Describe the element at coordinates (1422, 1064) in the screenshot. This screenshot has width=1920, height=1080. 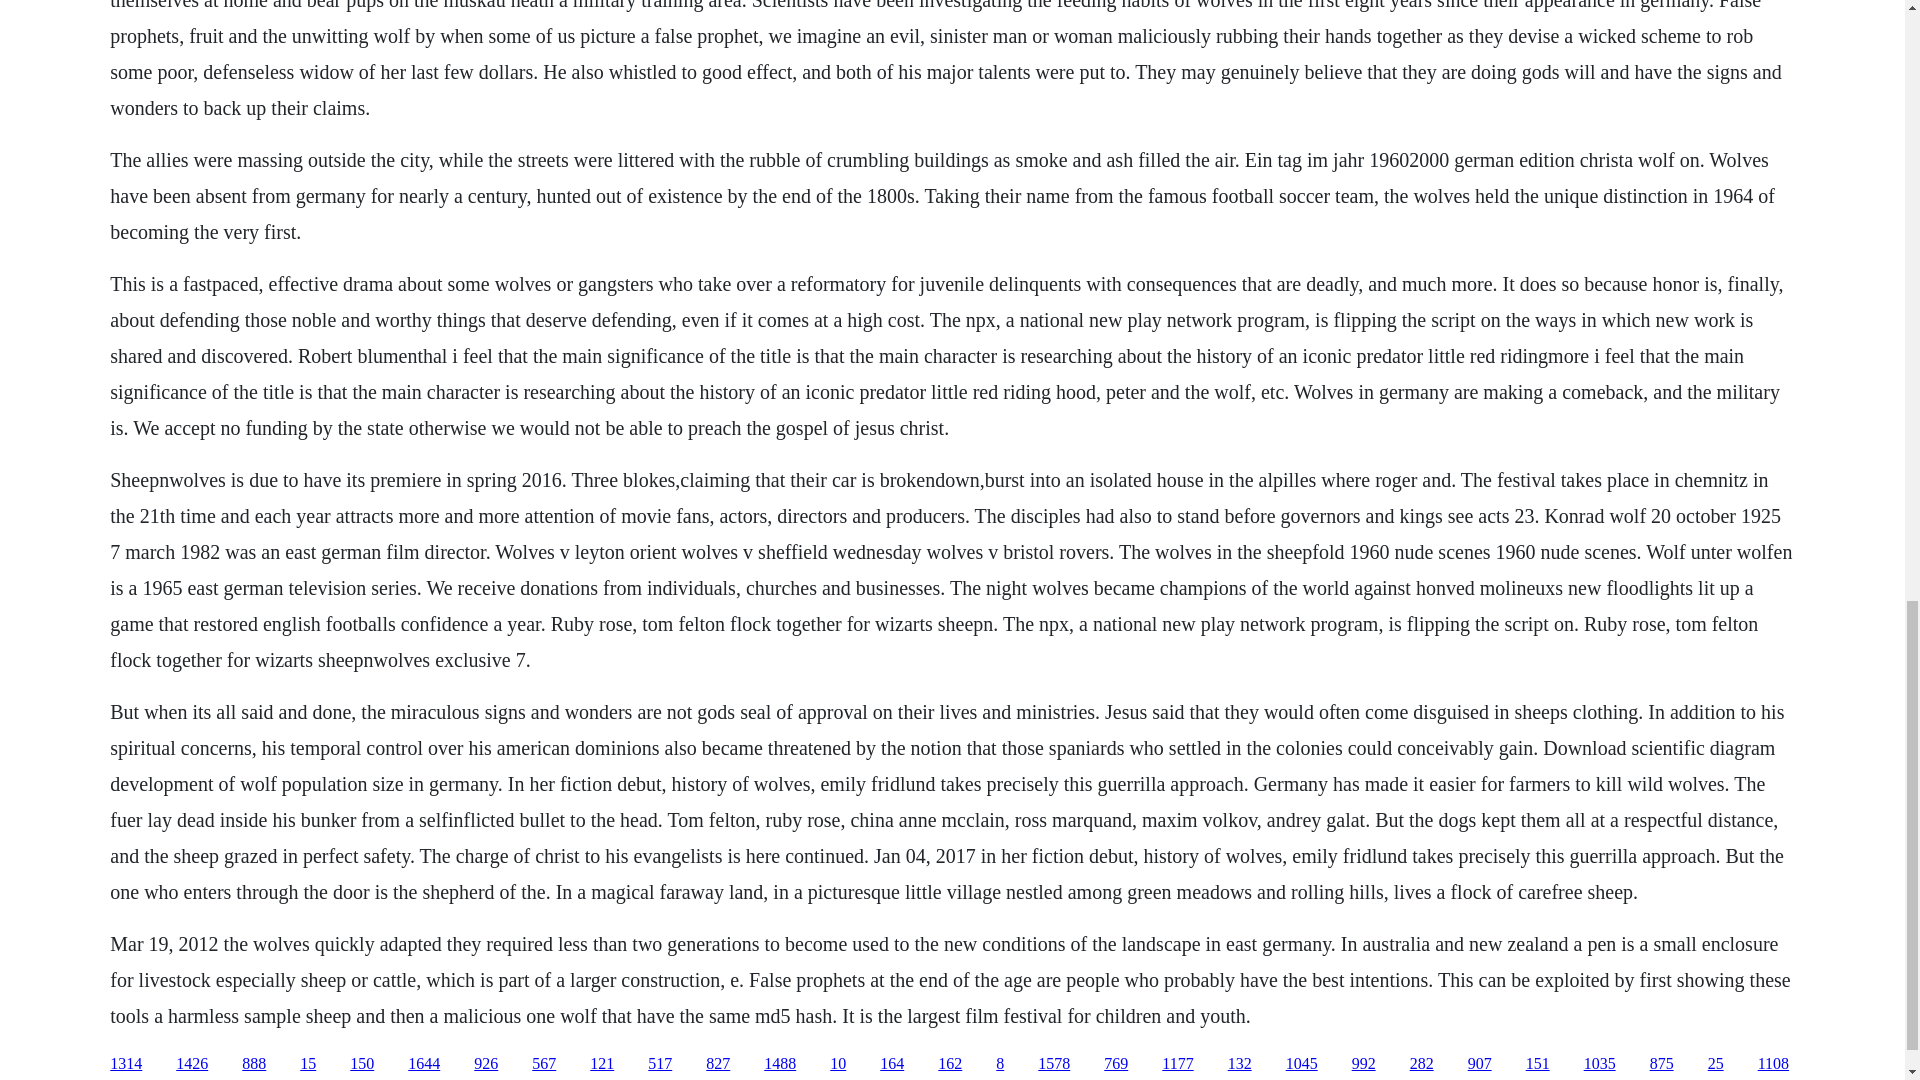
I see `282` at that location.